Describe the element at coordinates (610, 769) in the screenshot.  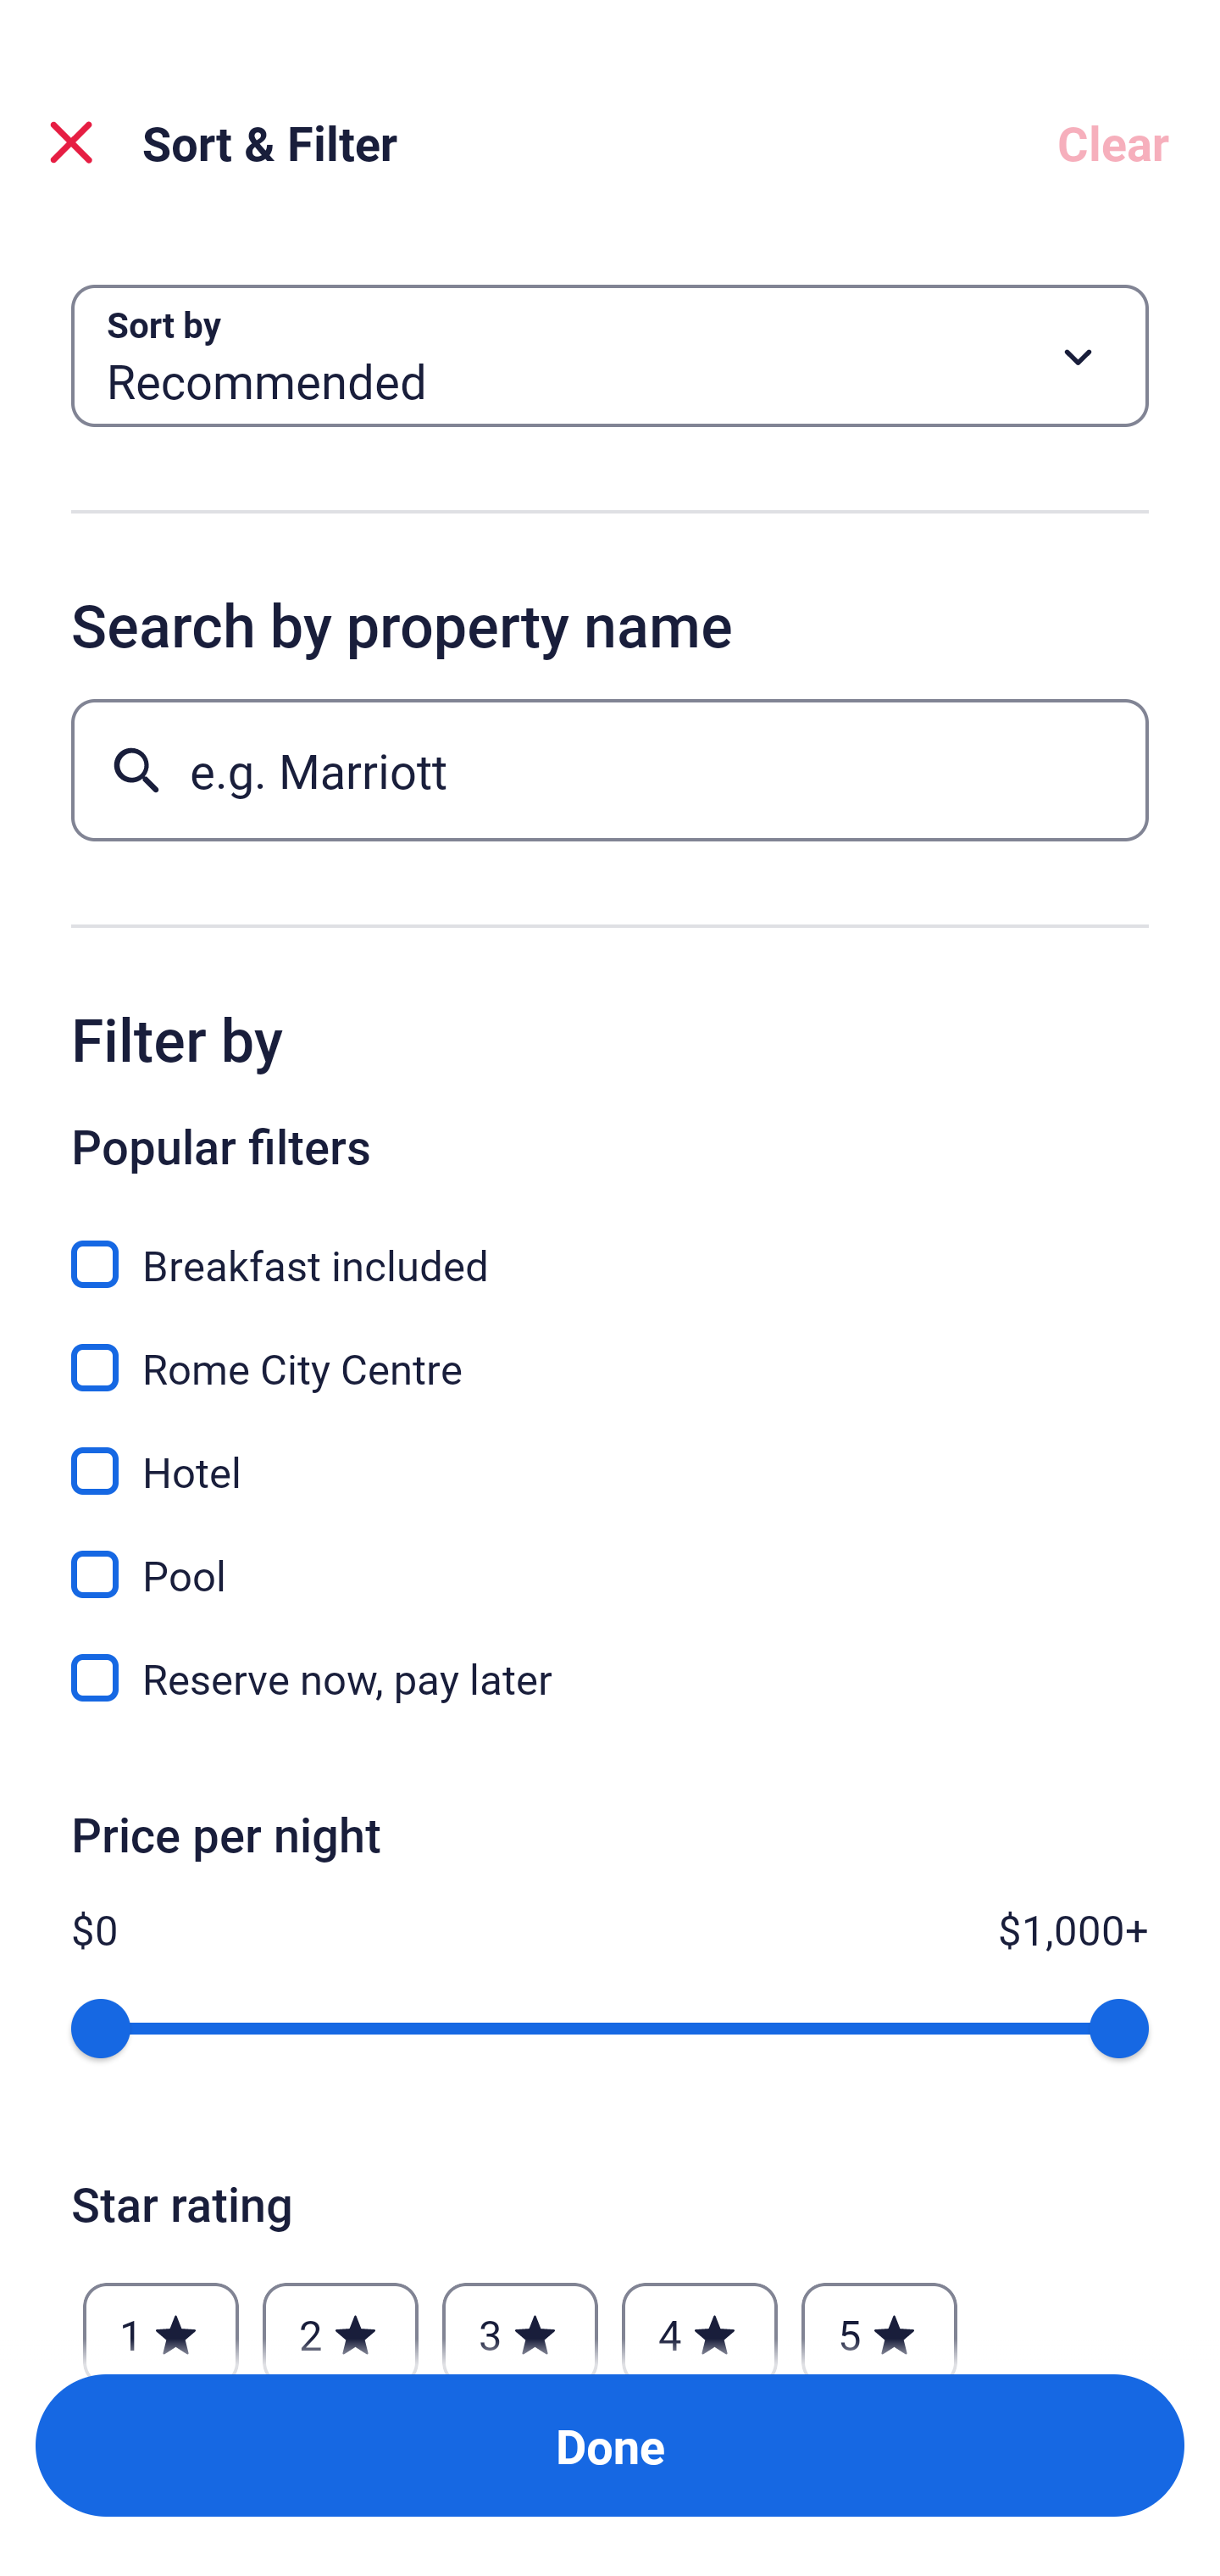
I see `e.g. Marriott Button` at that location.